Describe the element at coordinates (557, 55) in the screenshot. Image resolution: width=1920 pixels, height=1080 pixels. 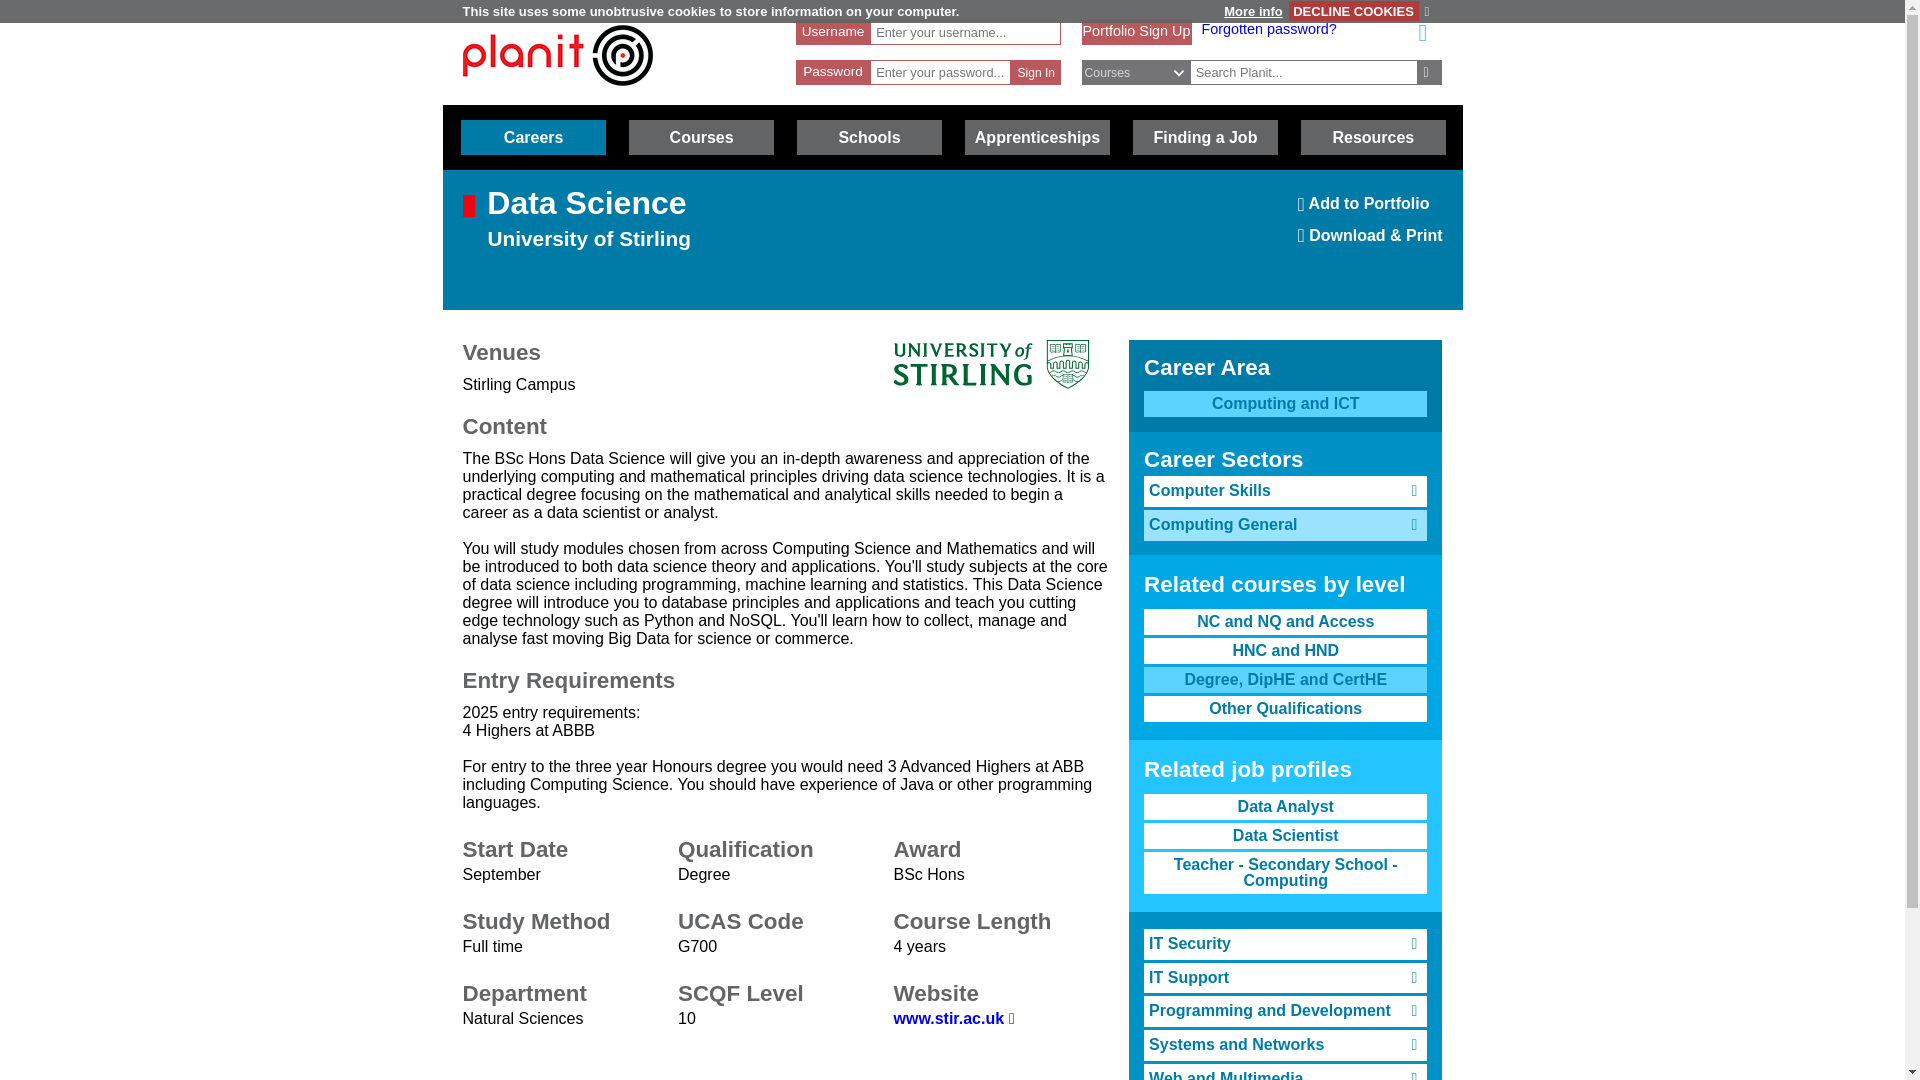
I see `Portfolio Sign Up` at that location.